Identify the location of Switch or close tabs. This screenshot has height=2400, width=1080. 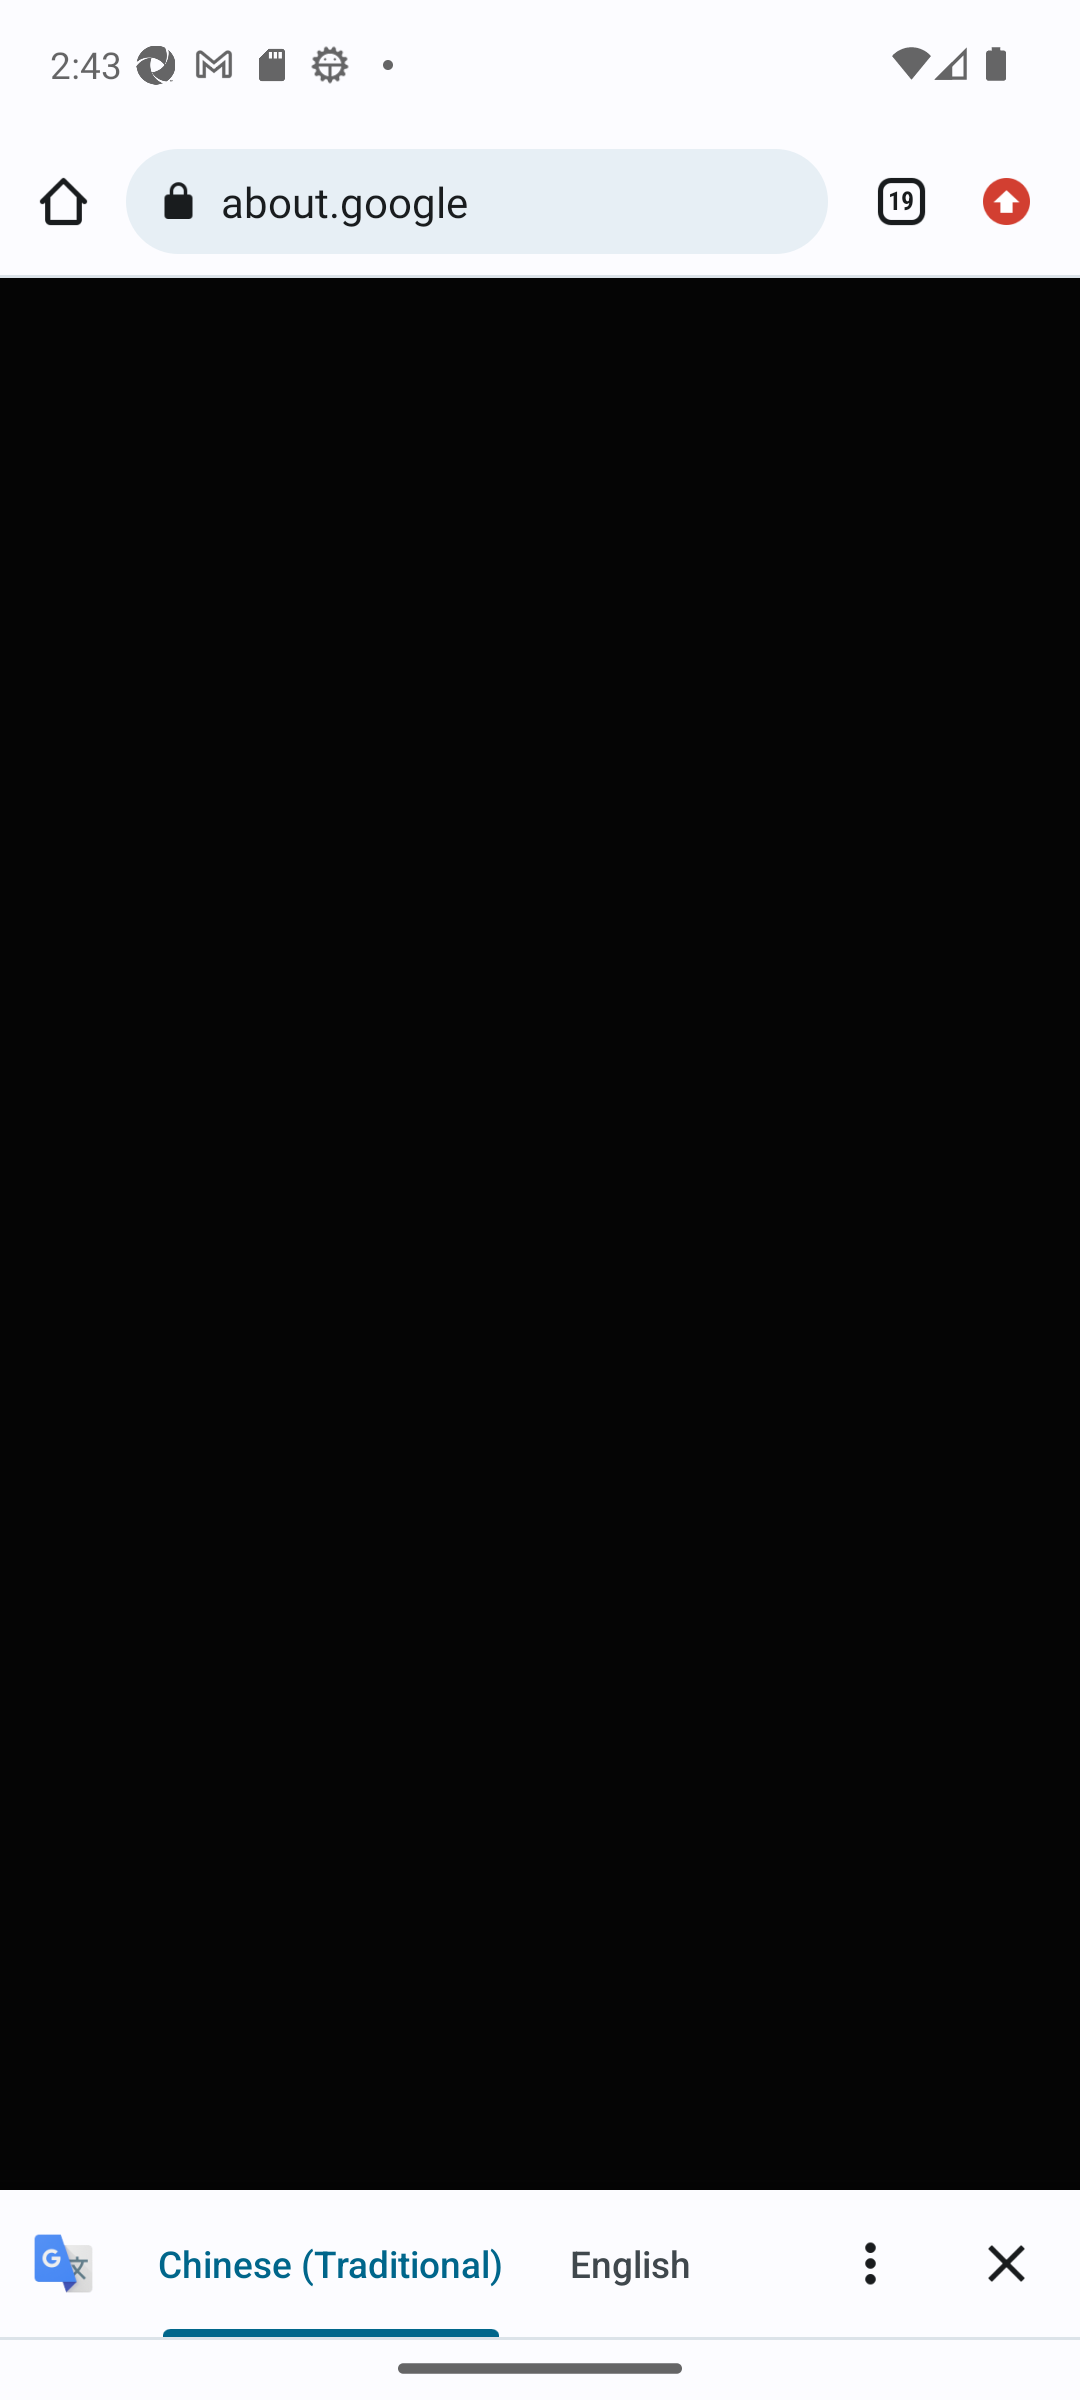
(890, 202).